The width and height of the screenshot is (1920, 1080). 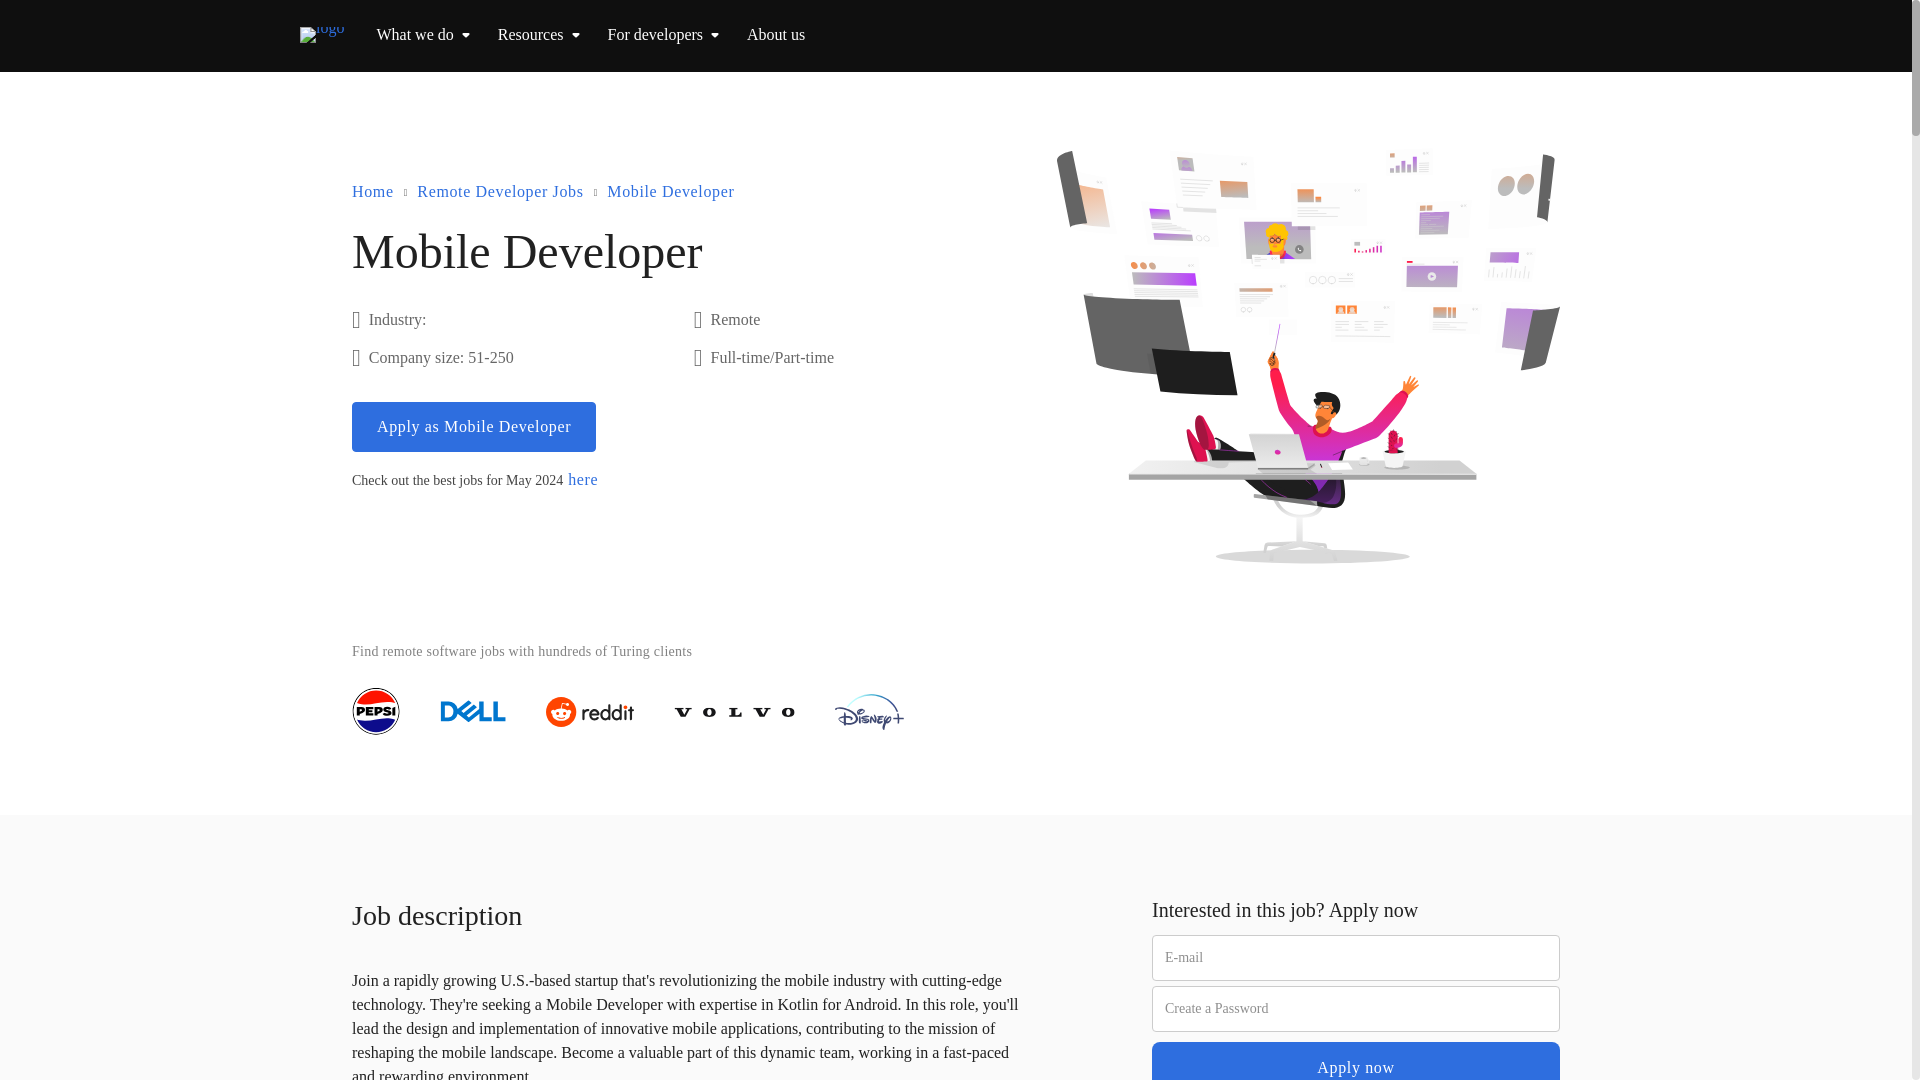 What do you see at coordinates (414, 34) in the screenshot?
I see `What we do` at bounding box center [414, 34].